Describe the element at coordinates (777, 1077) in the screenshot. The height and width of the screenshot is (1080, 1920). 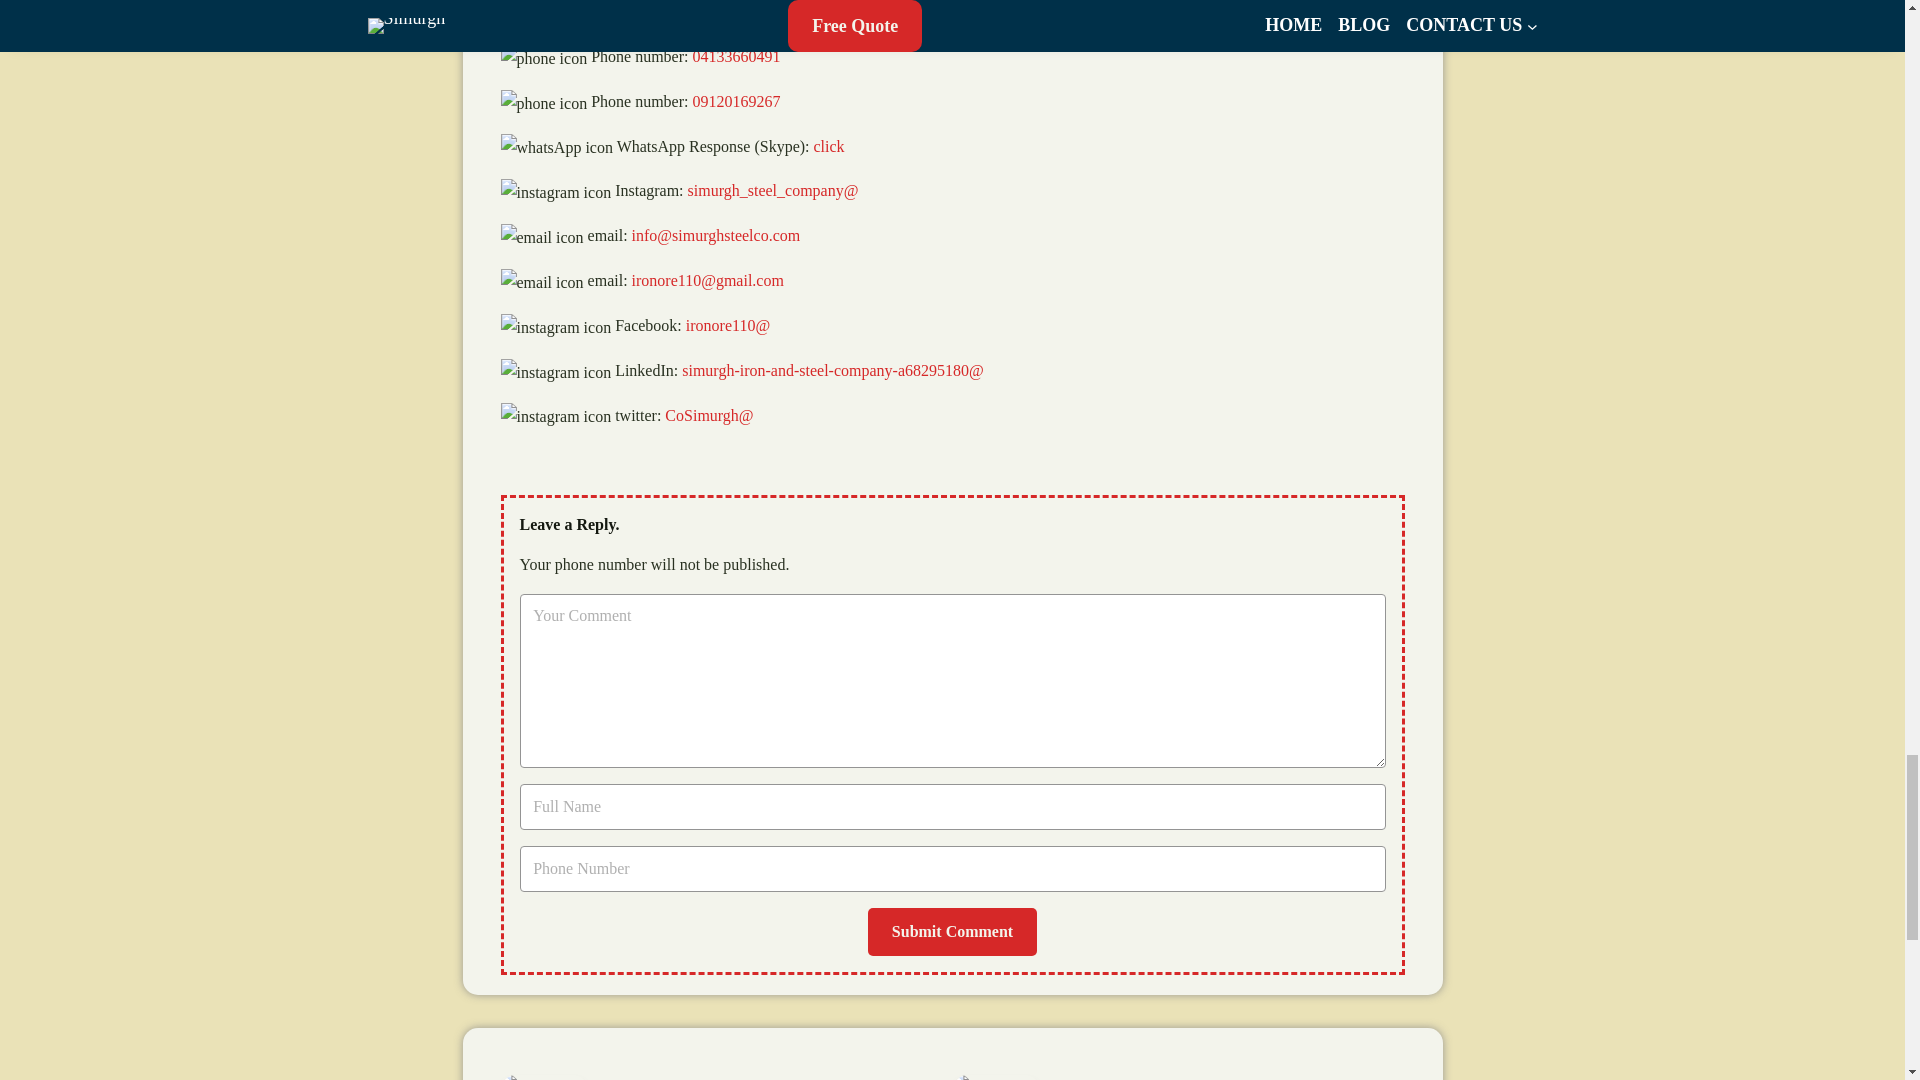
I see `Copper cathode production and suppliers in global` at that location.